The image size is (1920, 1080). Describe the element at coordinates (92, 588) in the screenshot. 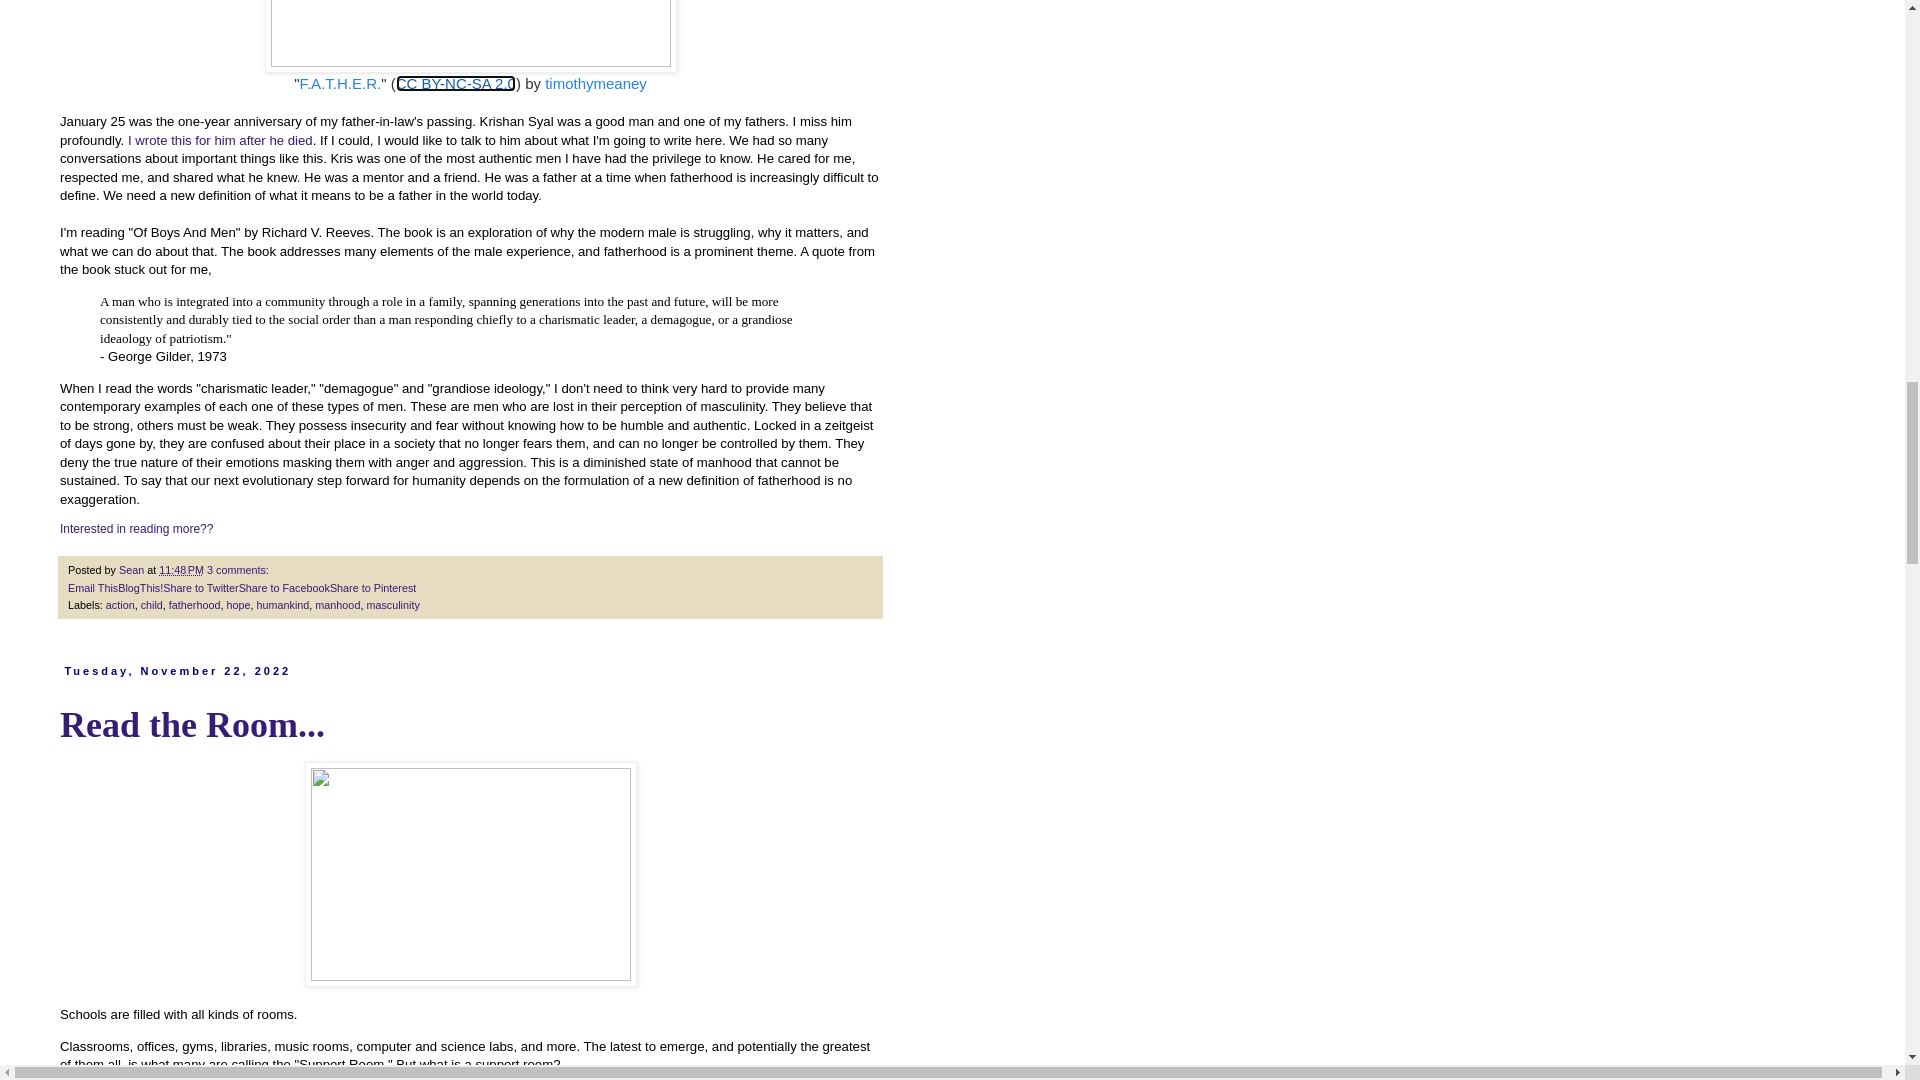

I see `Email This` at that location.